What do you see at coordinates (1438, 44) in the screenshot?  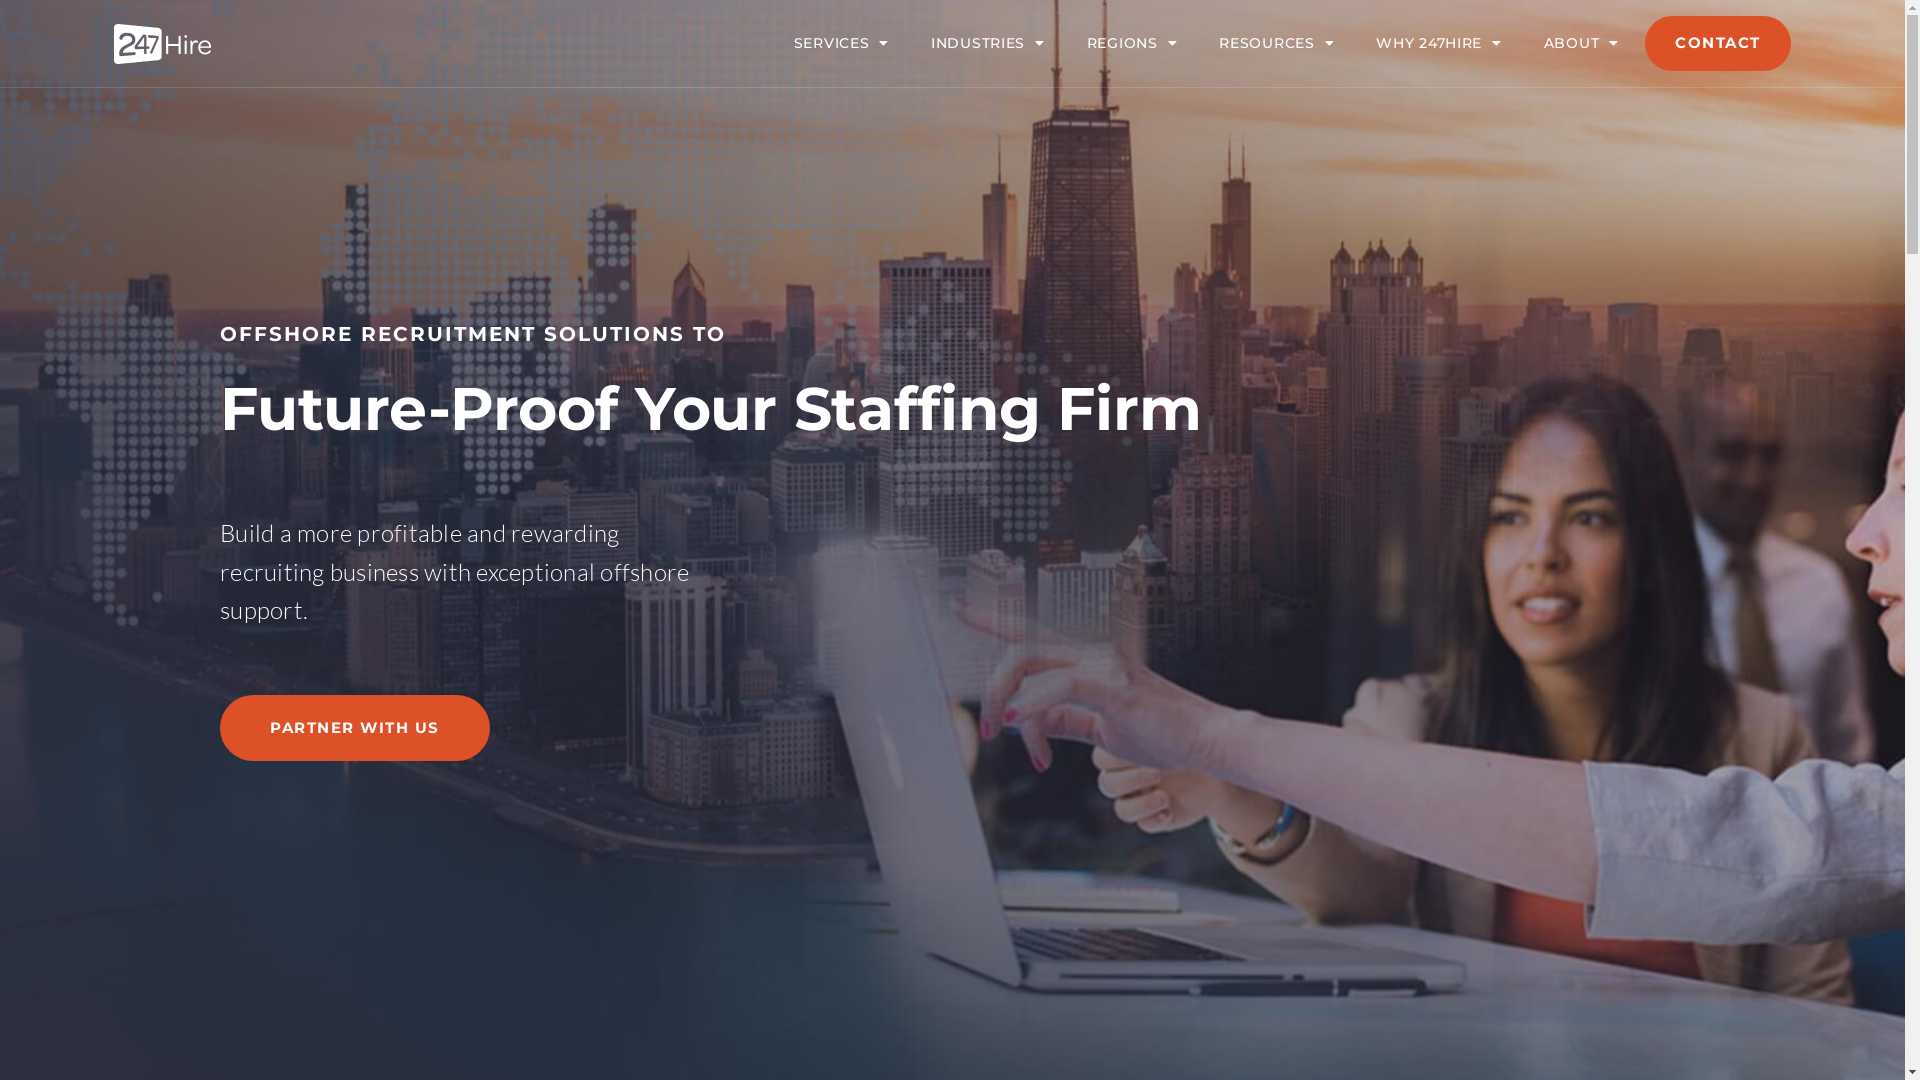 I see `WHY 247HIRE` at bounding box center [1438, 44].